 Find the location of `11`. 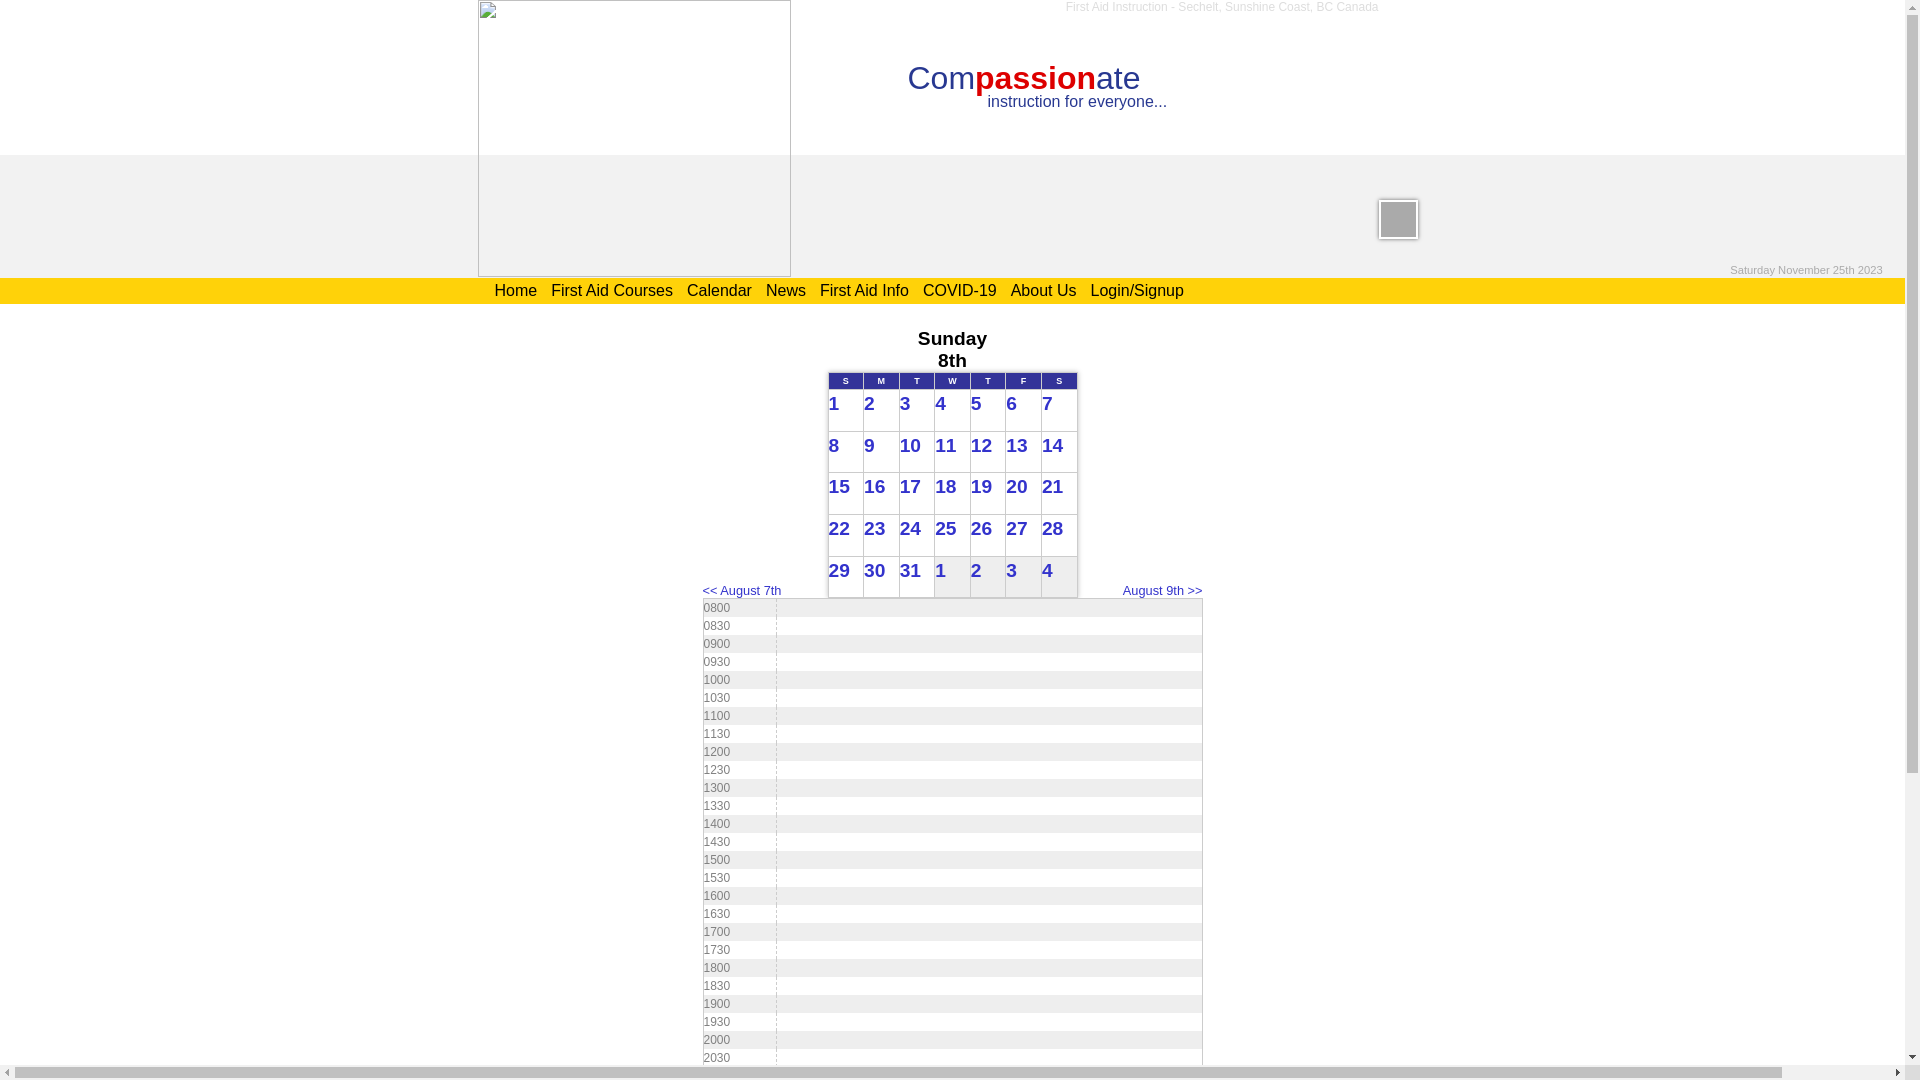

11 is located at coordinates (946, 446).